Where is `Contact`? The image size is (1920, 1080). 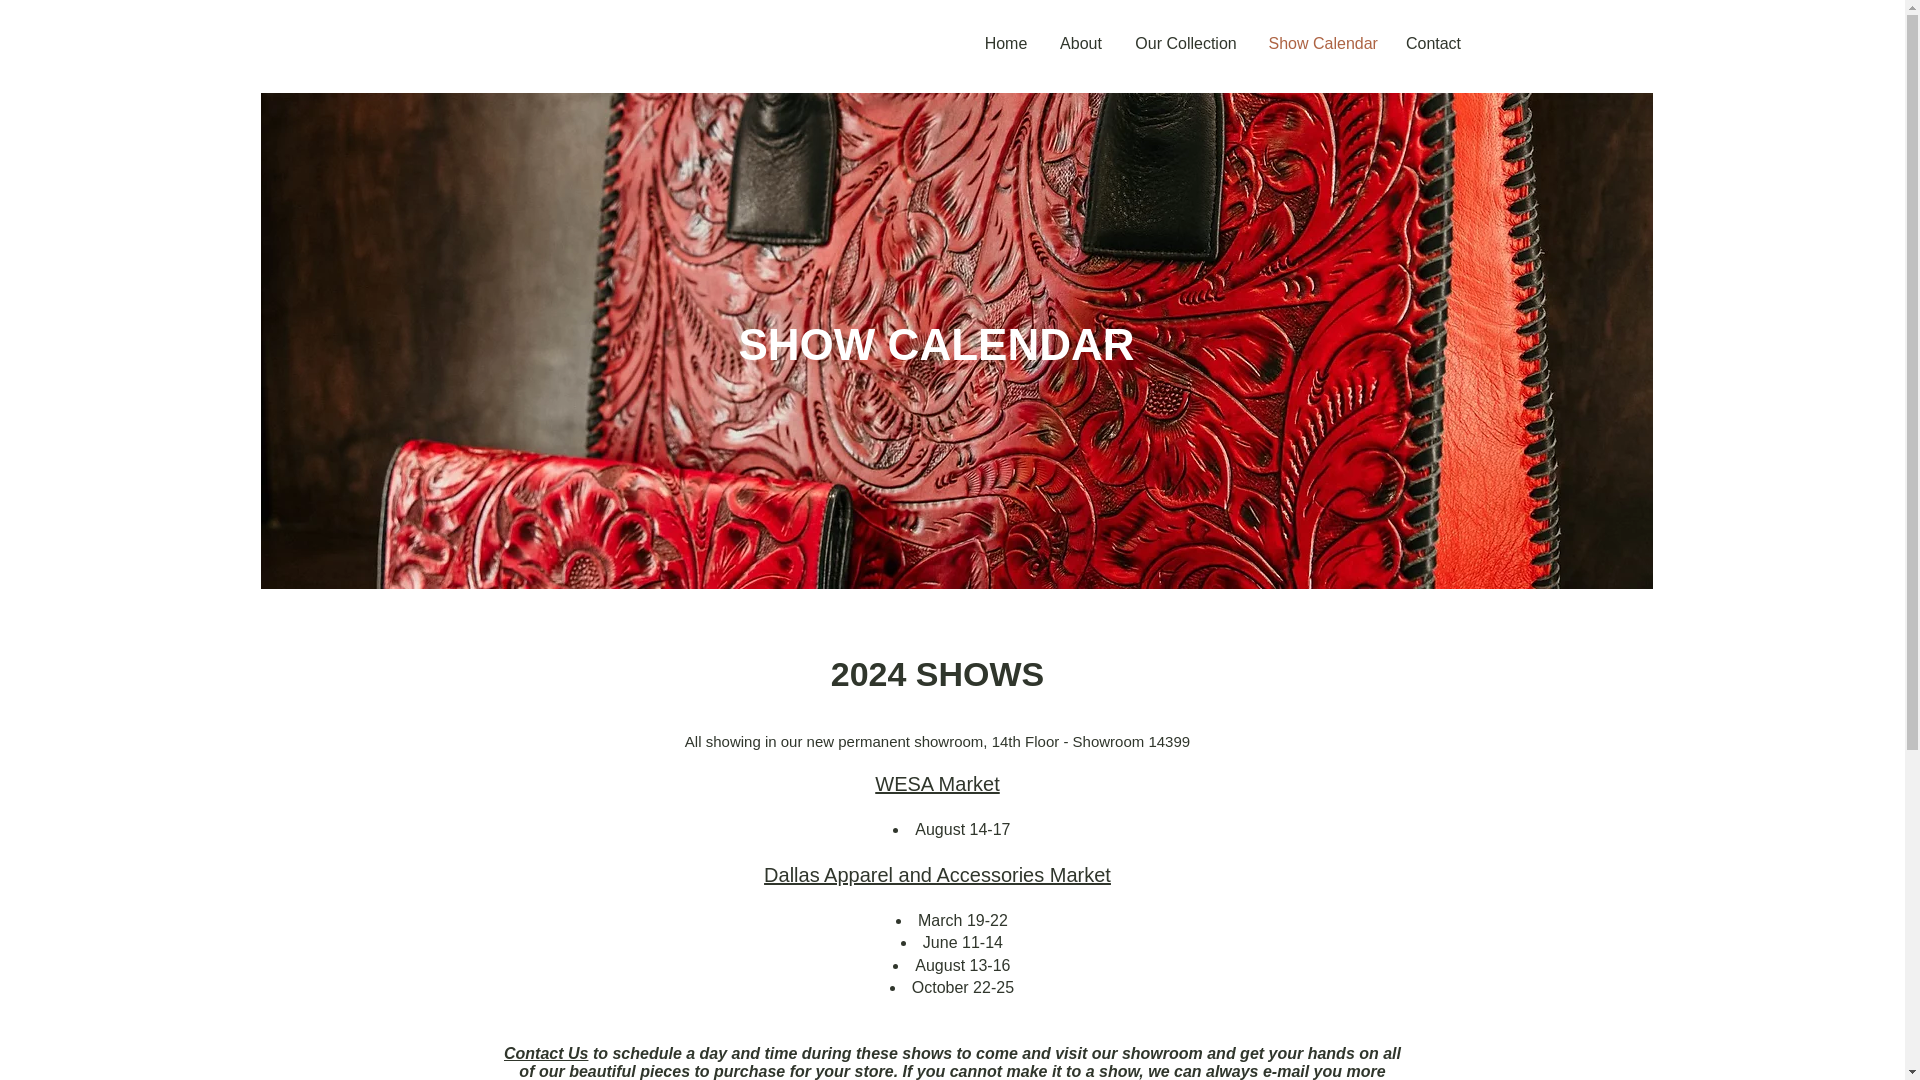 Contact is located at coordinates (1433, 44).